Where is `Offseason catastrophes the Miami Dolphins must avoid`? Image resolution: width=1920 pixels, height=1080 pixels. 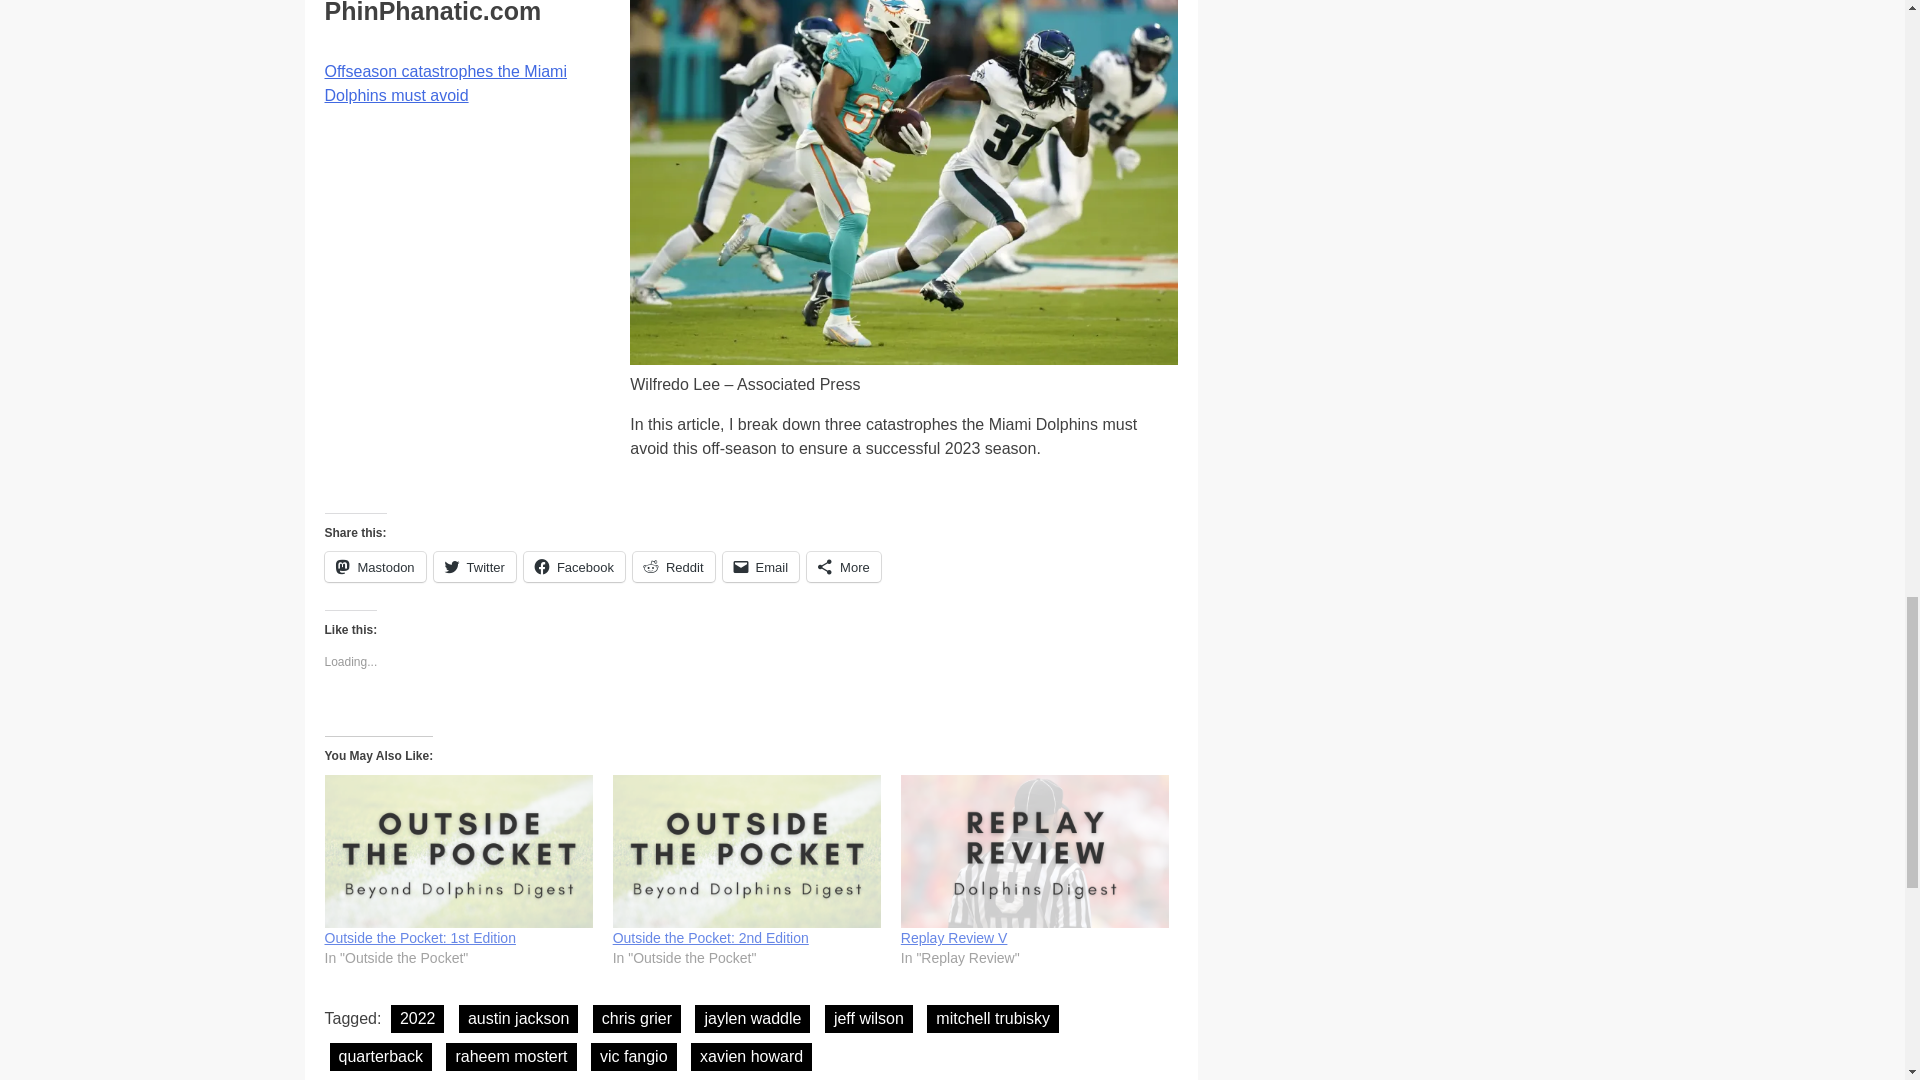
Offseason catastrophes the Miami Dolphins must avoid is located at coordinates (445, 82).